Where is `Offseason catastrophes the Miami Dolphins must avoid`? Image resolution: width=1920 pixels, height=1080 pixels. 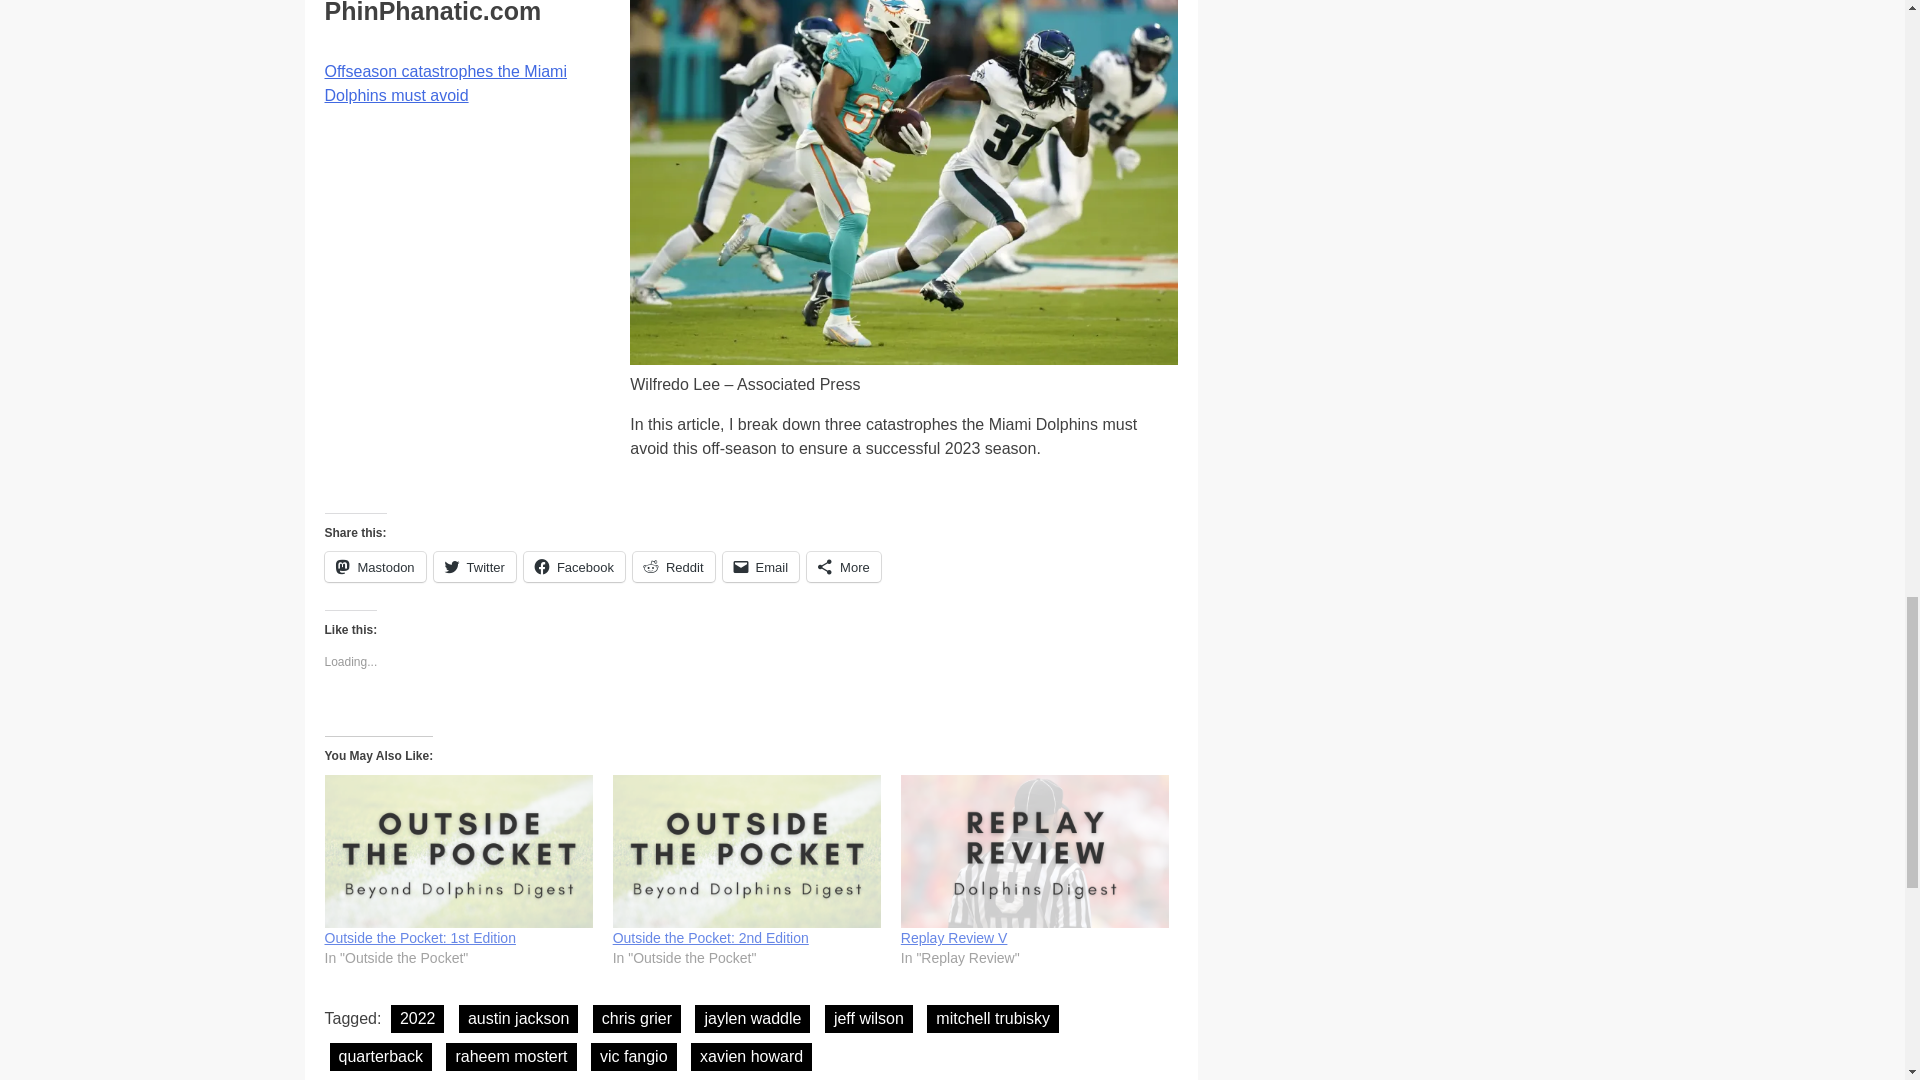
Offseason catastrophes the Miami Dolphins must avoid is located at coordinates (445, 82).